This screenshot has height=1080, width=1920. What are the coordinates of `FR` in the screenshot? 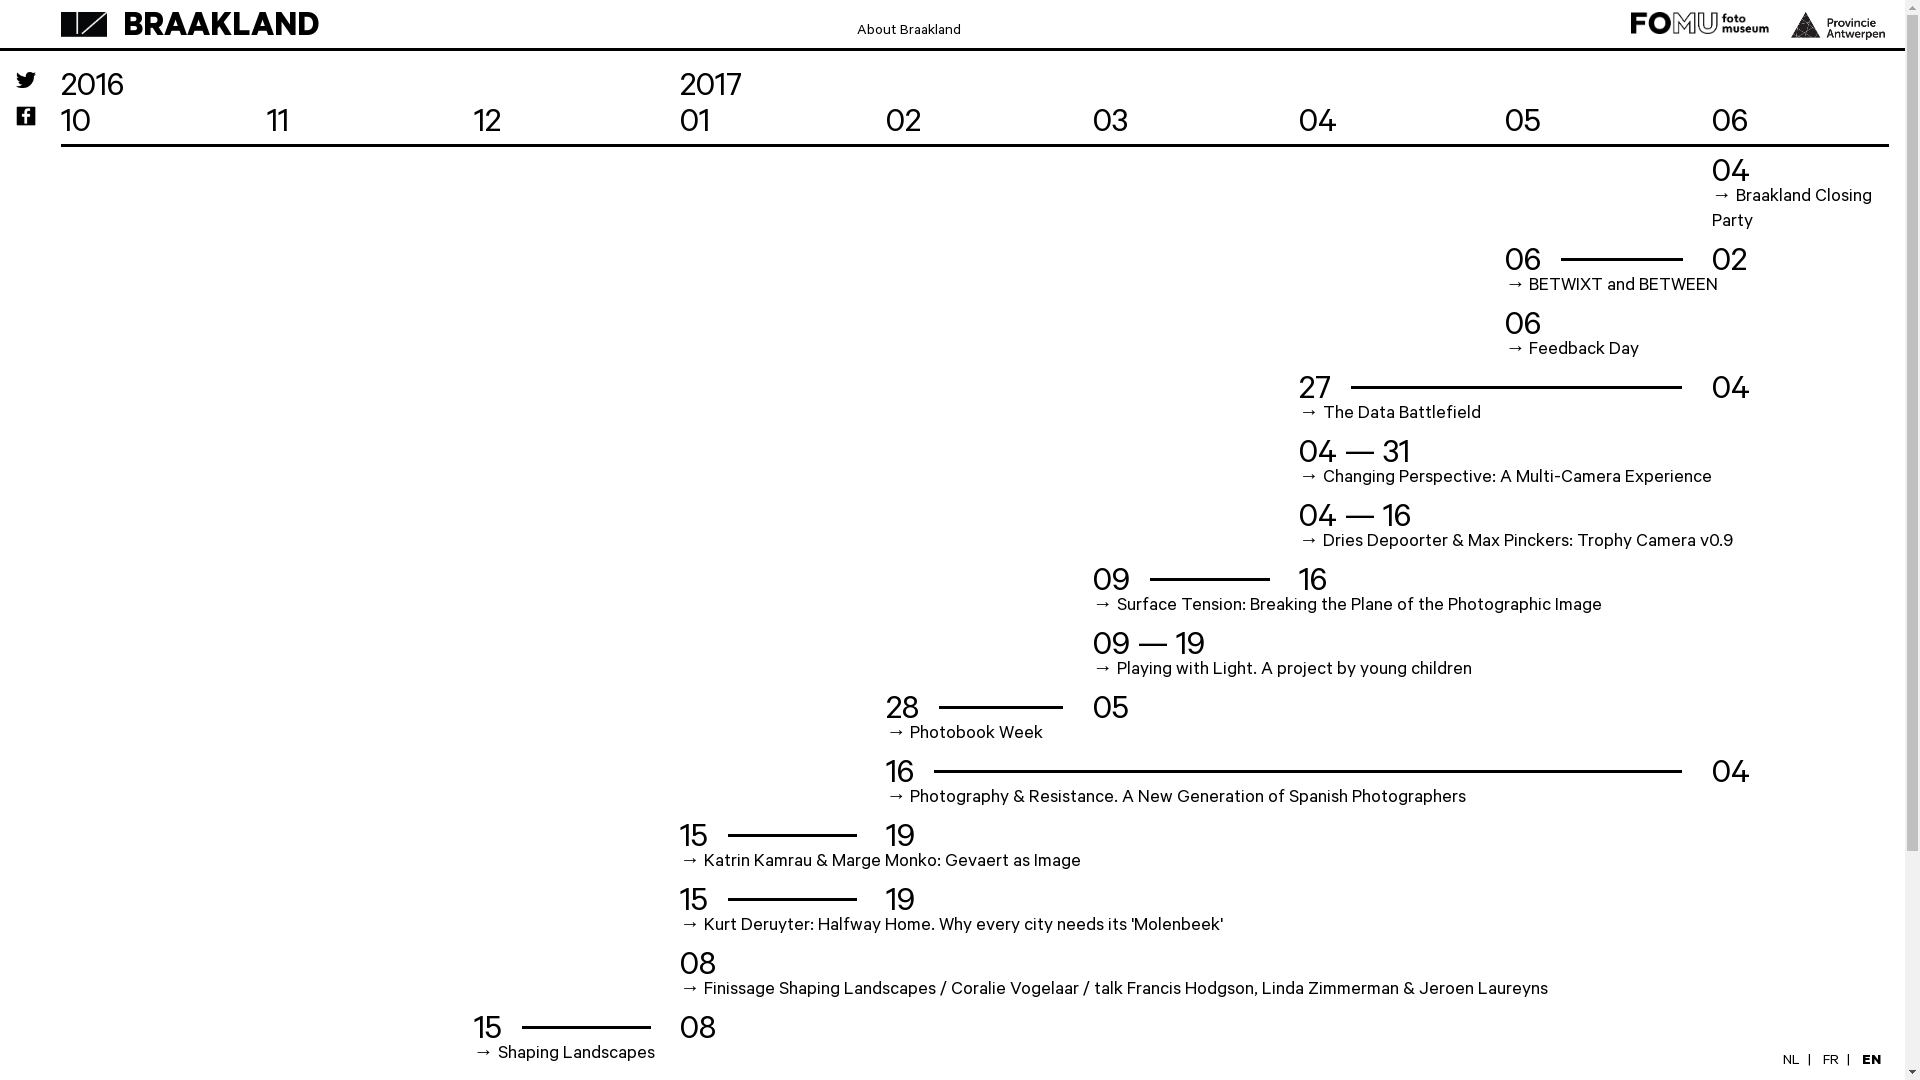 It's located at (1831, 1063).